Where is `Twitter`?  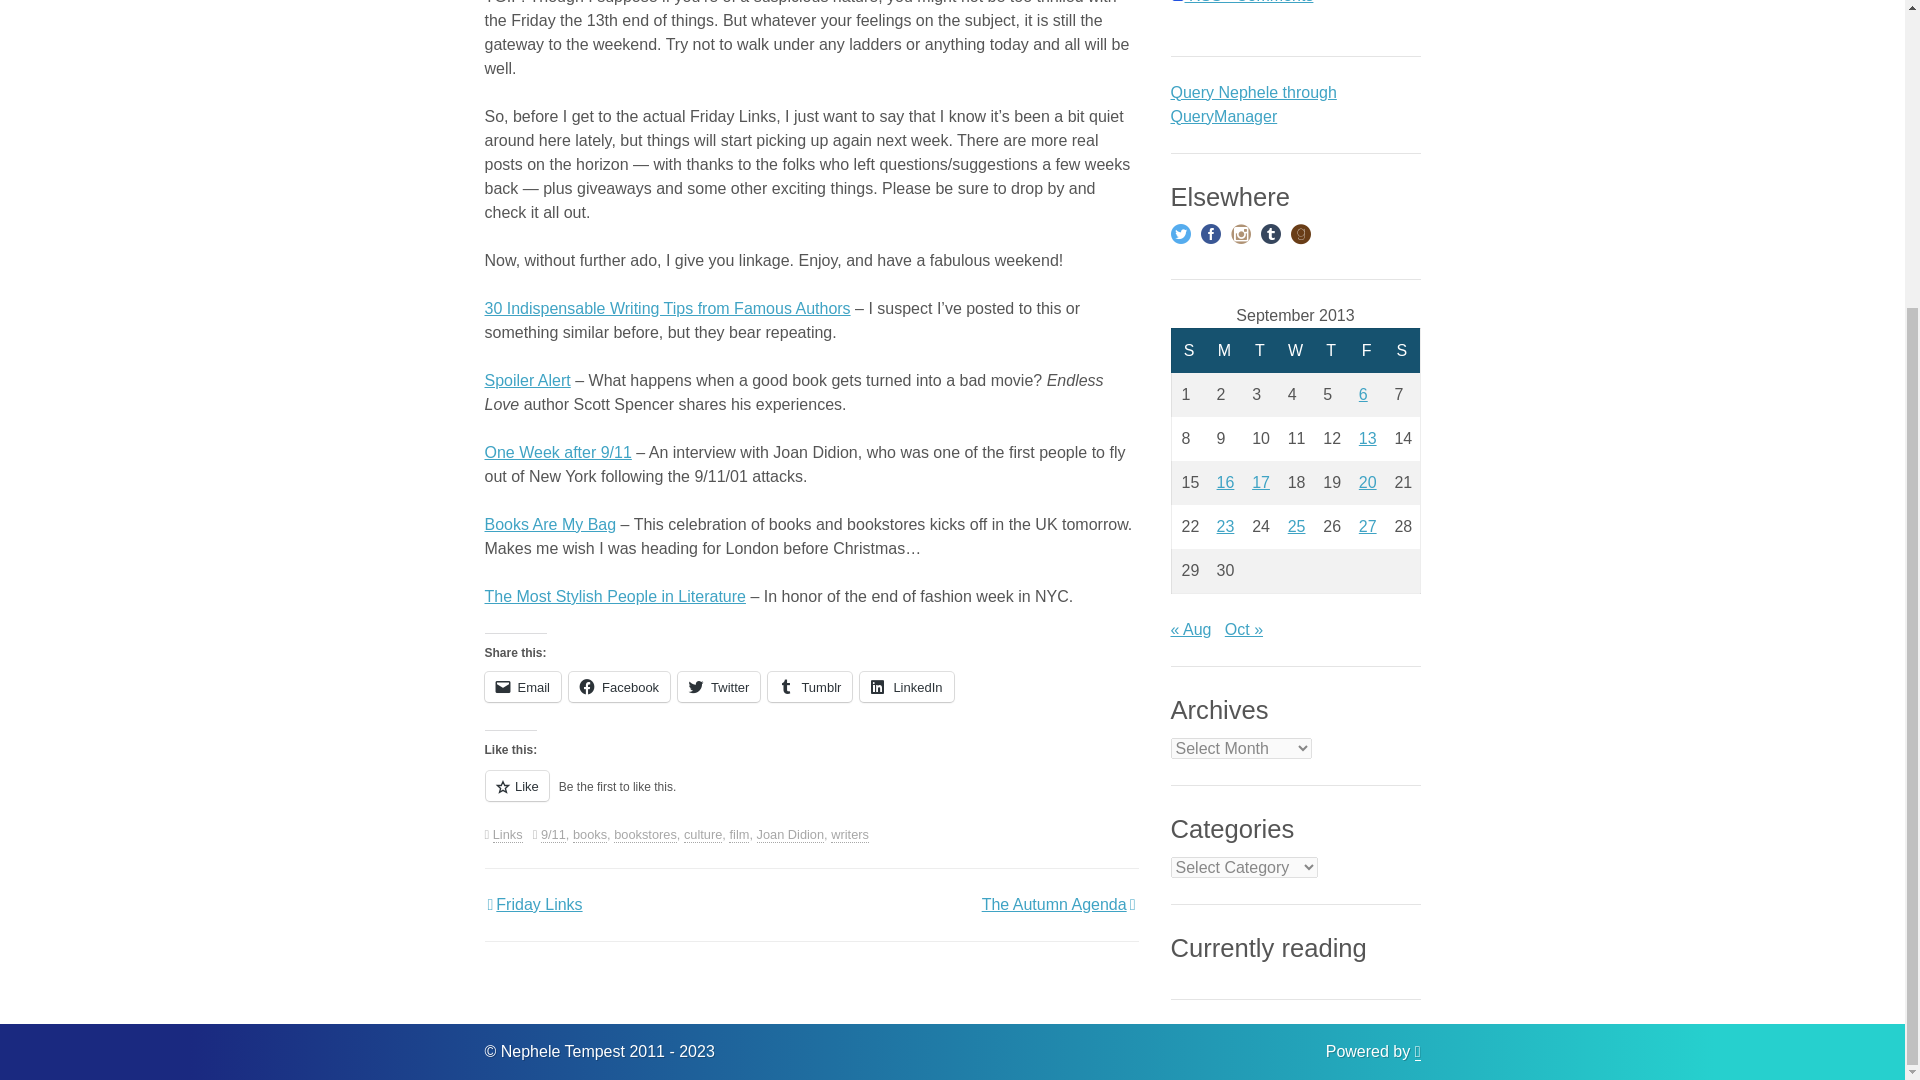
Twitter is located at coordinates (718, 686).